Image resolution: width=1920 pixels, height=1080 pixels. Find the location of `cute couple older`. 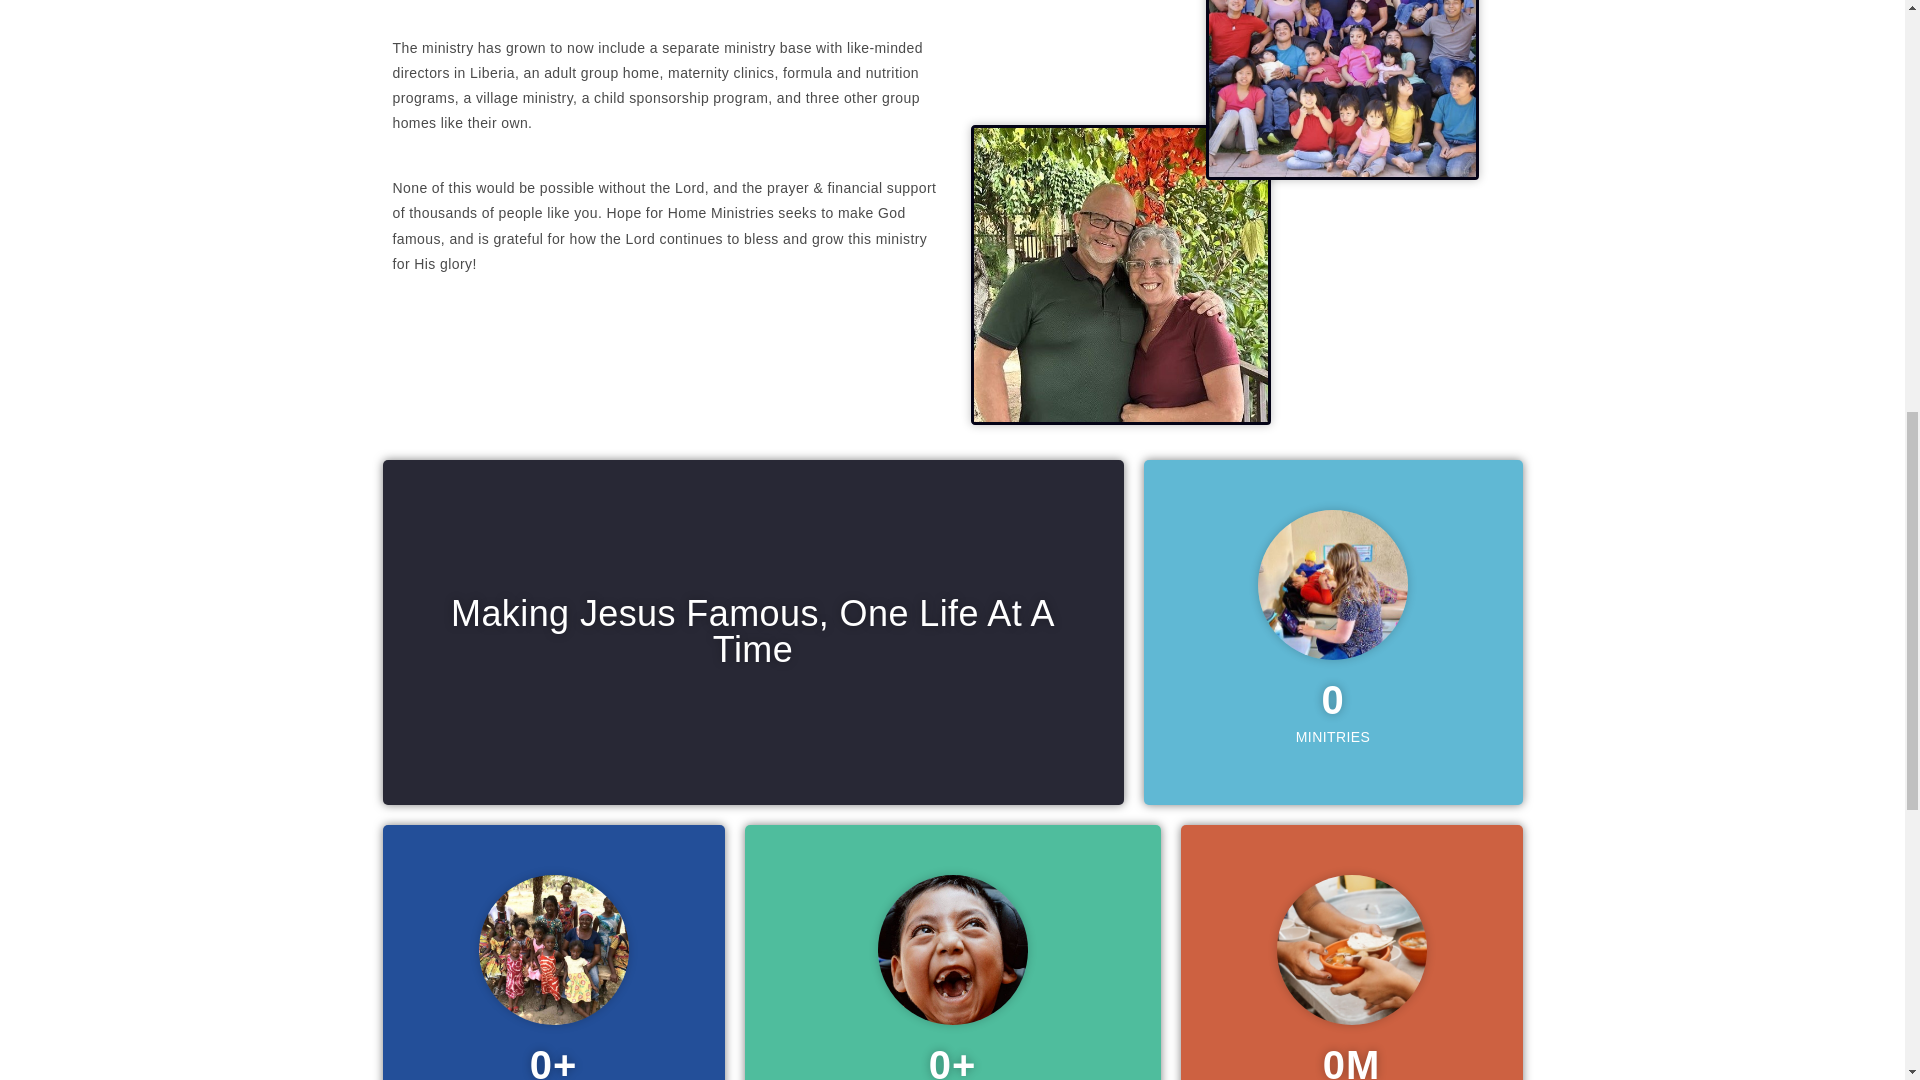

cute couple older is located at coordinates (1121, 275).